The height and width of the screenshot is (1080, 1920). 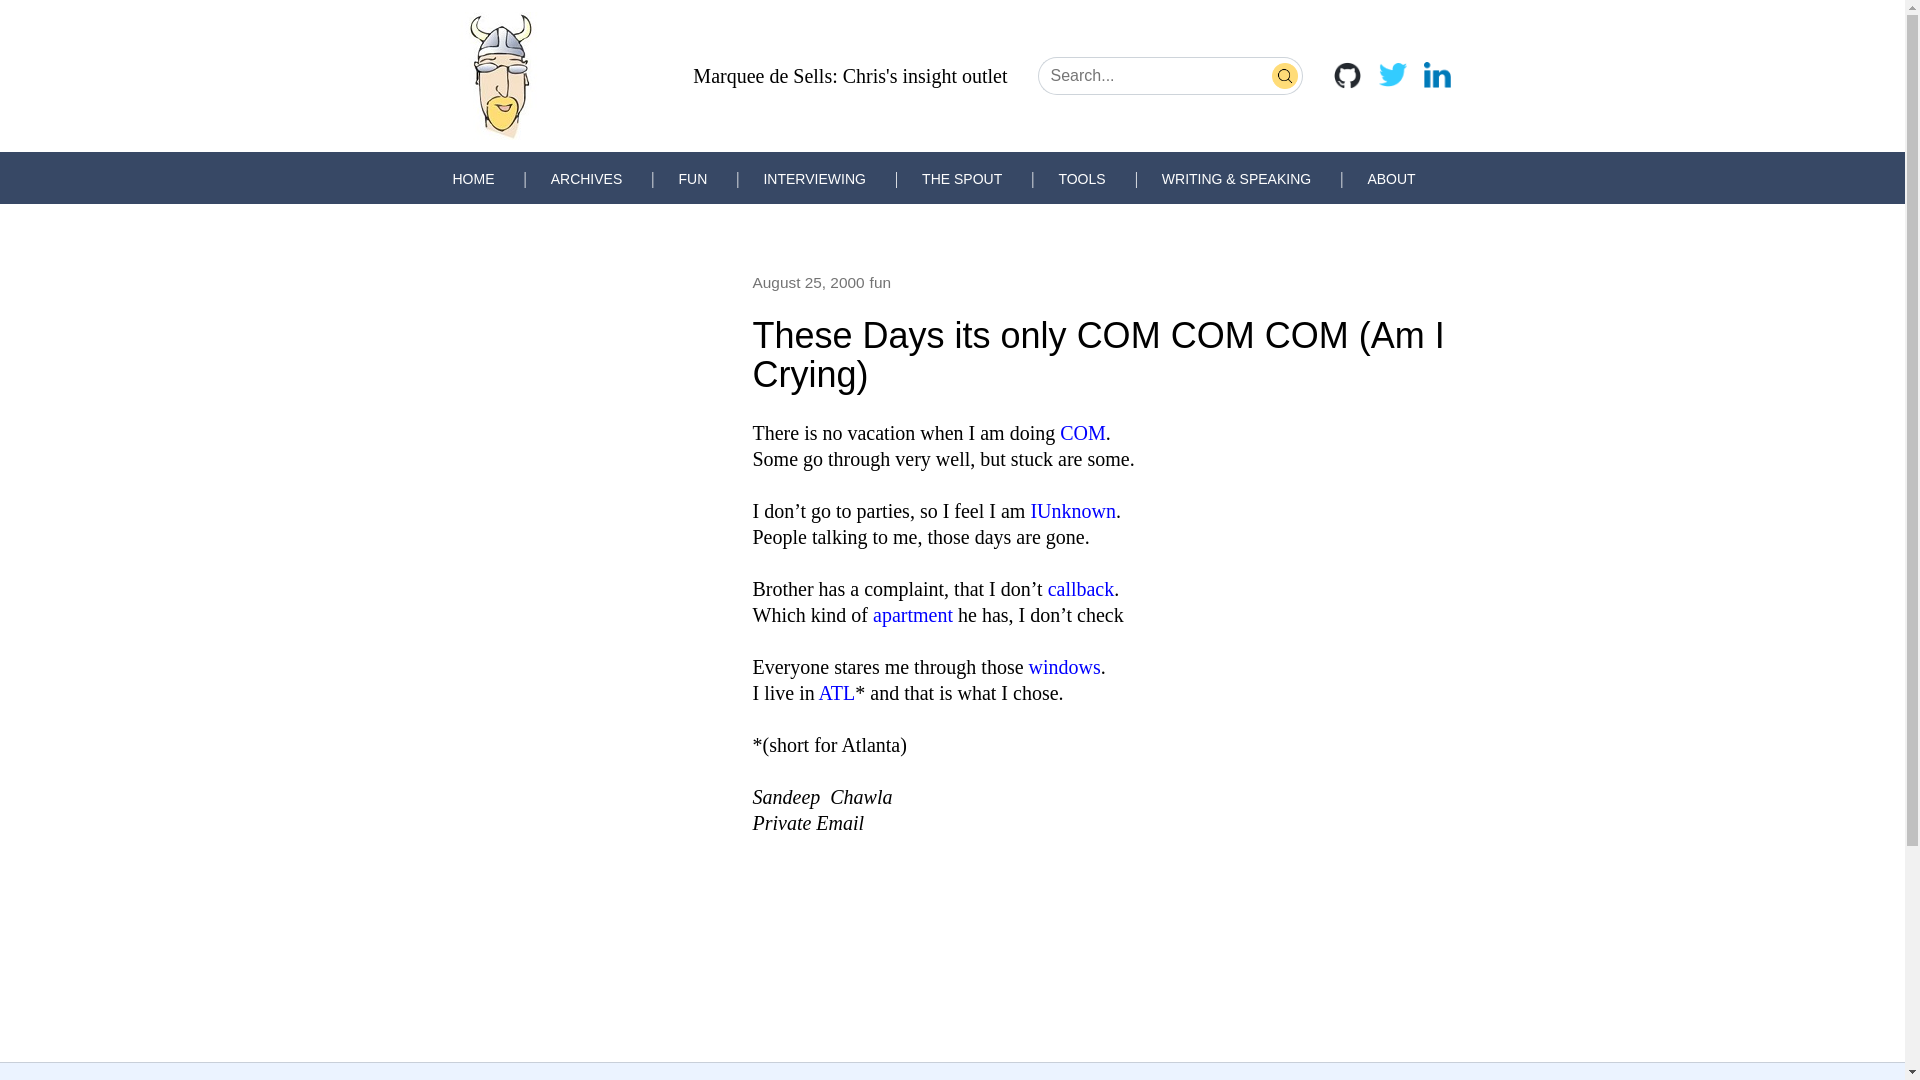 I want to click on HOME, so click(x=472, y=178).